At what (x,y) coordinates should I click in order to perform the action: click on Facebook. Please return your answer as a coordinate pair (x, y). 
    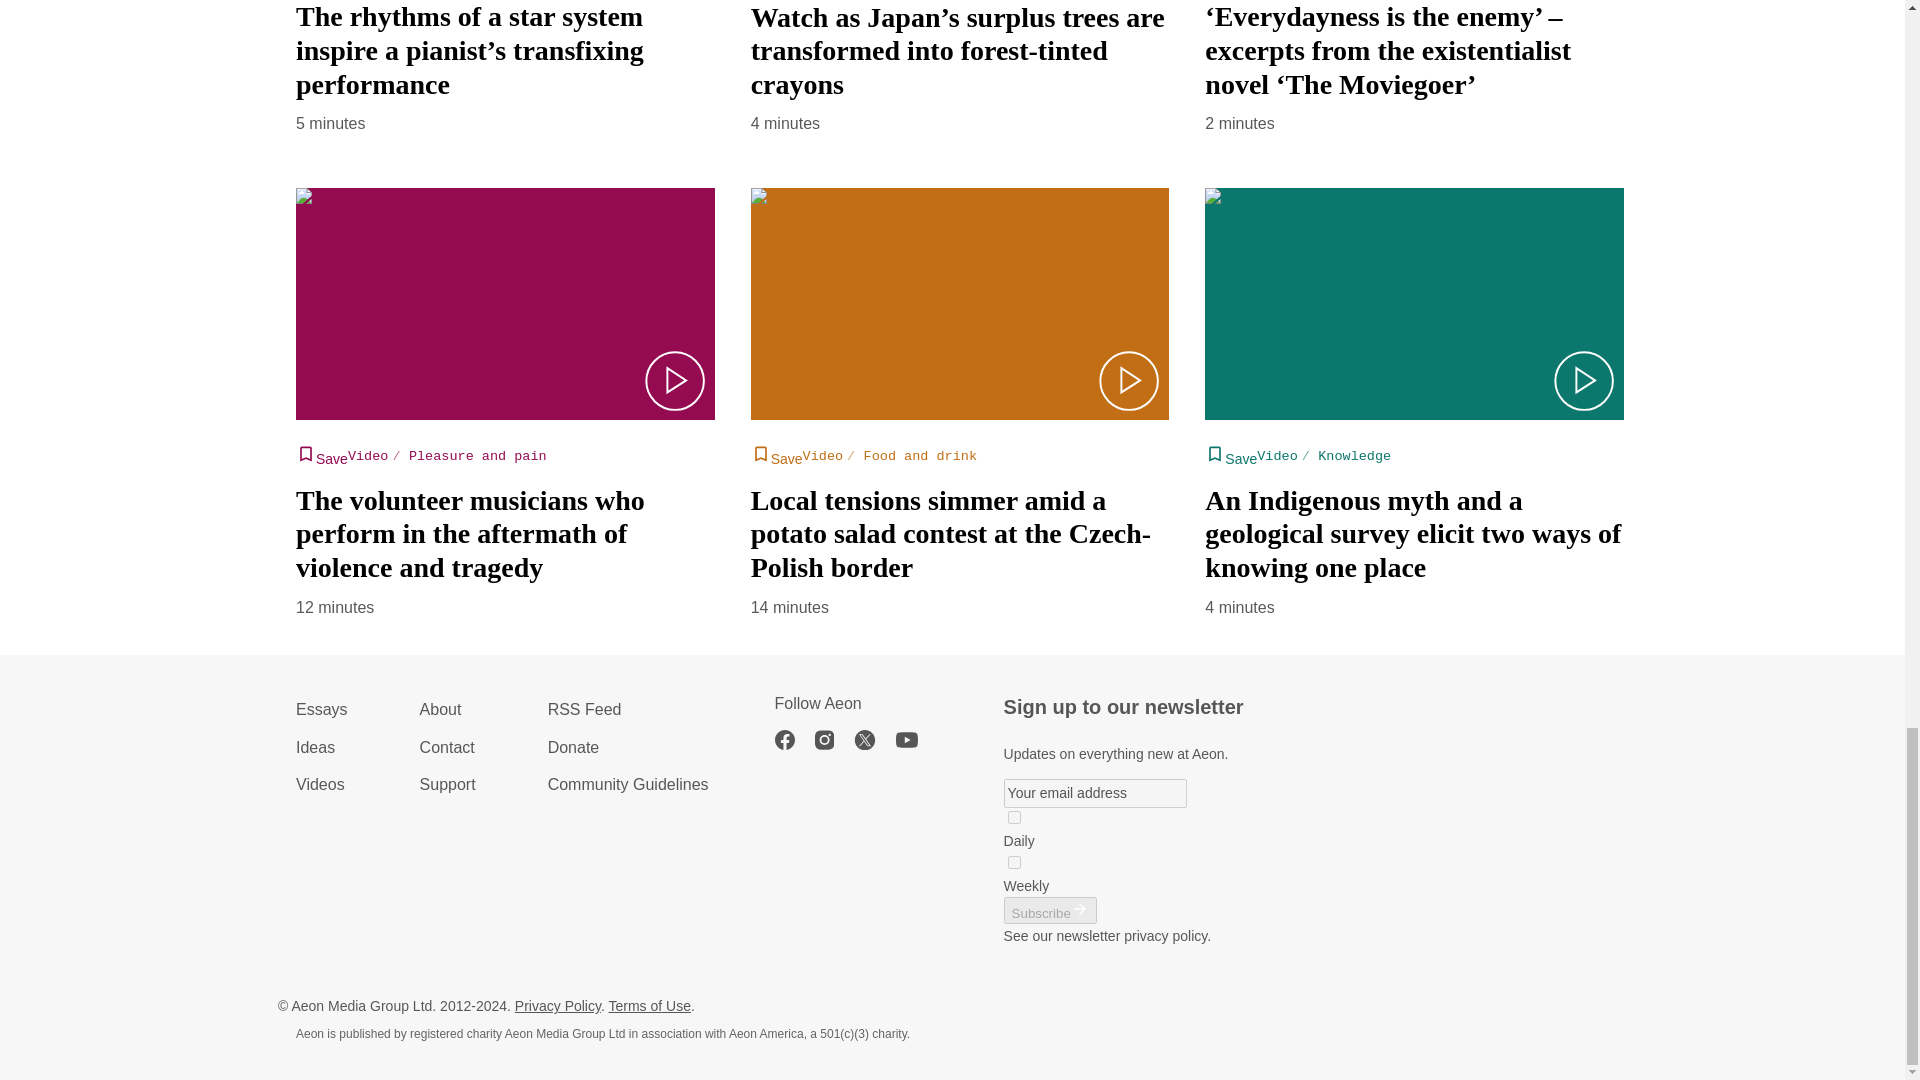
    Looking at the image, I should click on (794, 740).